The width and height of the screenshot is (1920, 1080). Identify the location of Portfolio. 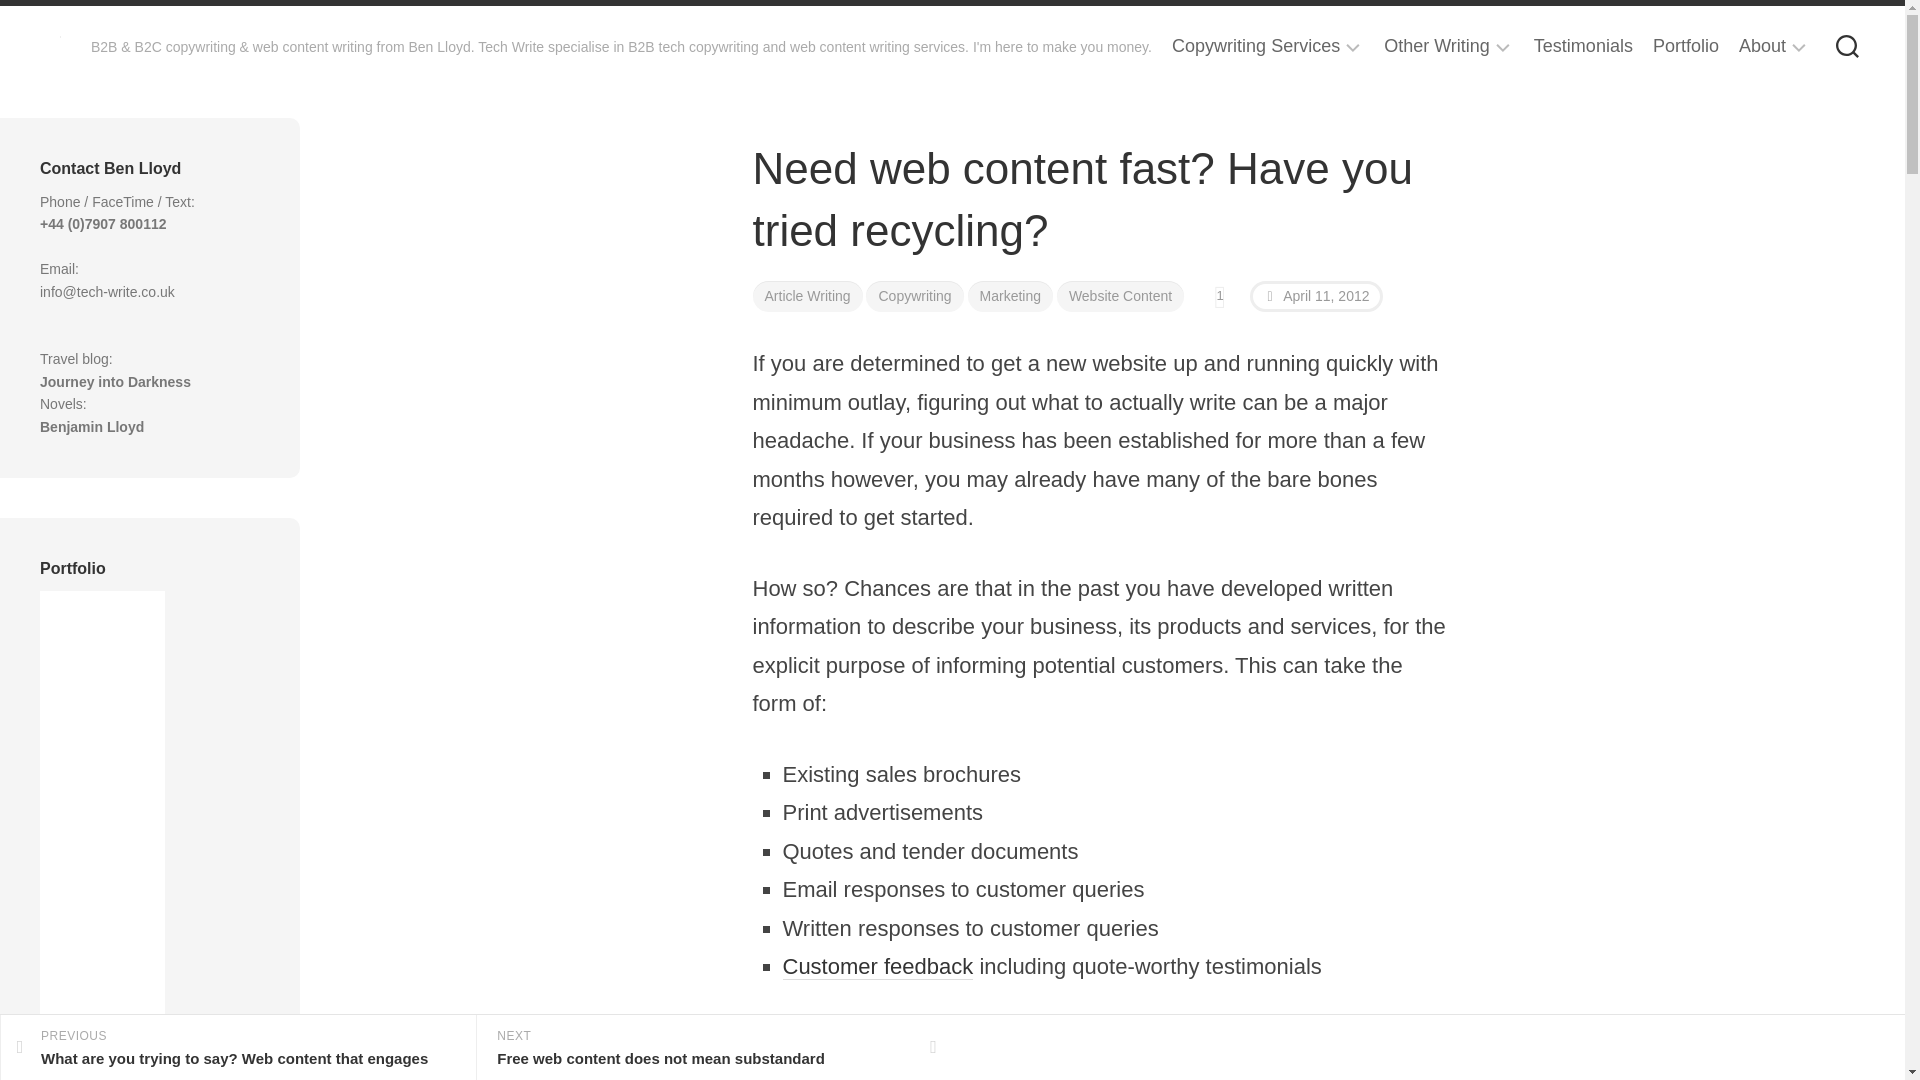
(1686, 46).